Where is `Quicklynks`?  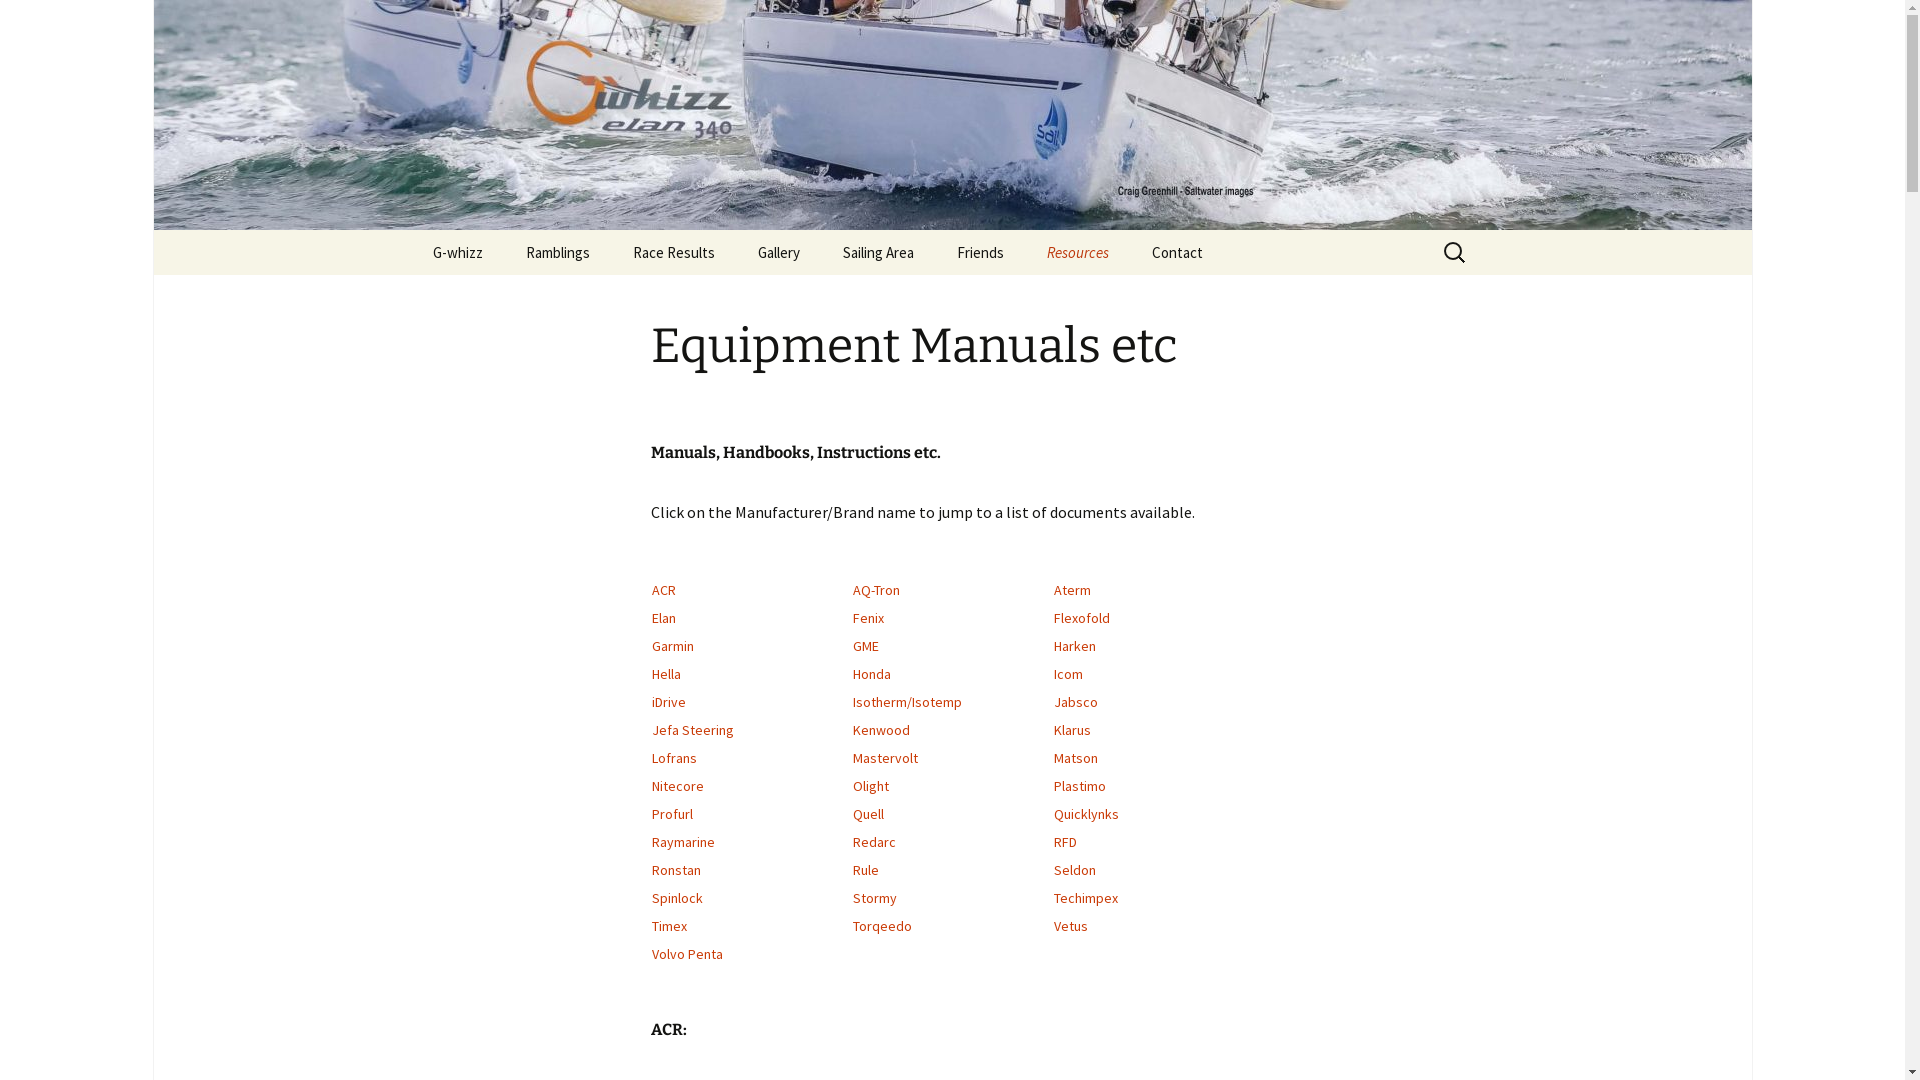 Quicklynks is located at coordinates (1086, 814).